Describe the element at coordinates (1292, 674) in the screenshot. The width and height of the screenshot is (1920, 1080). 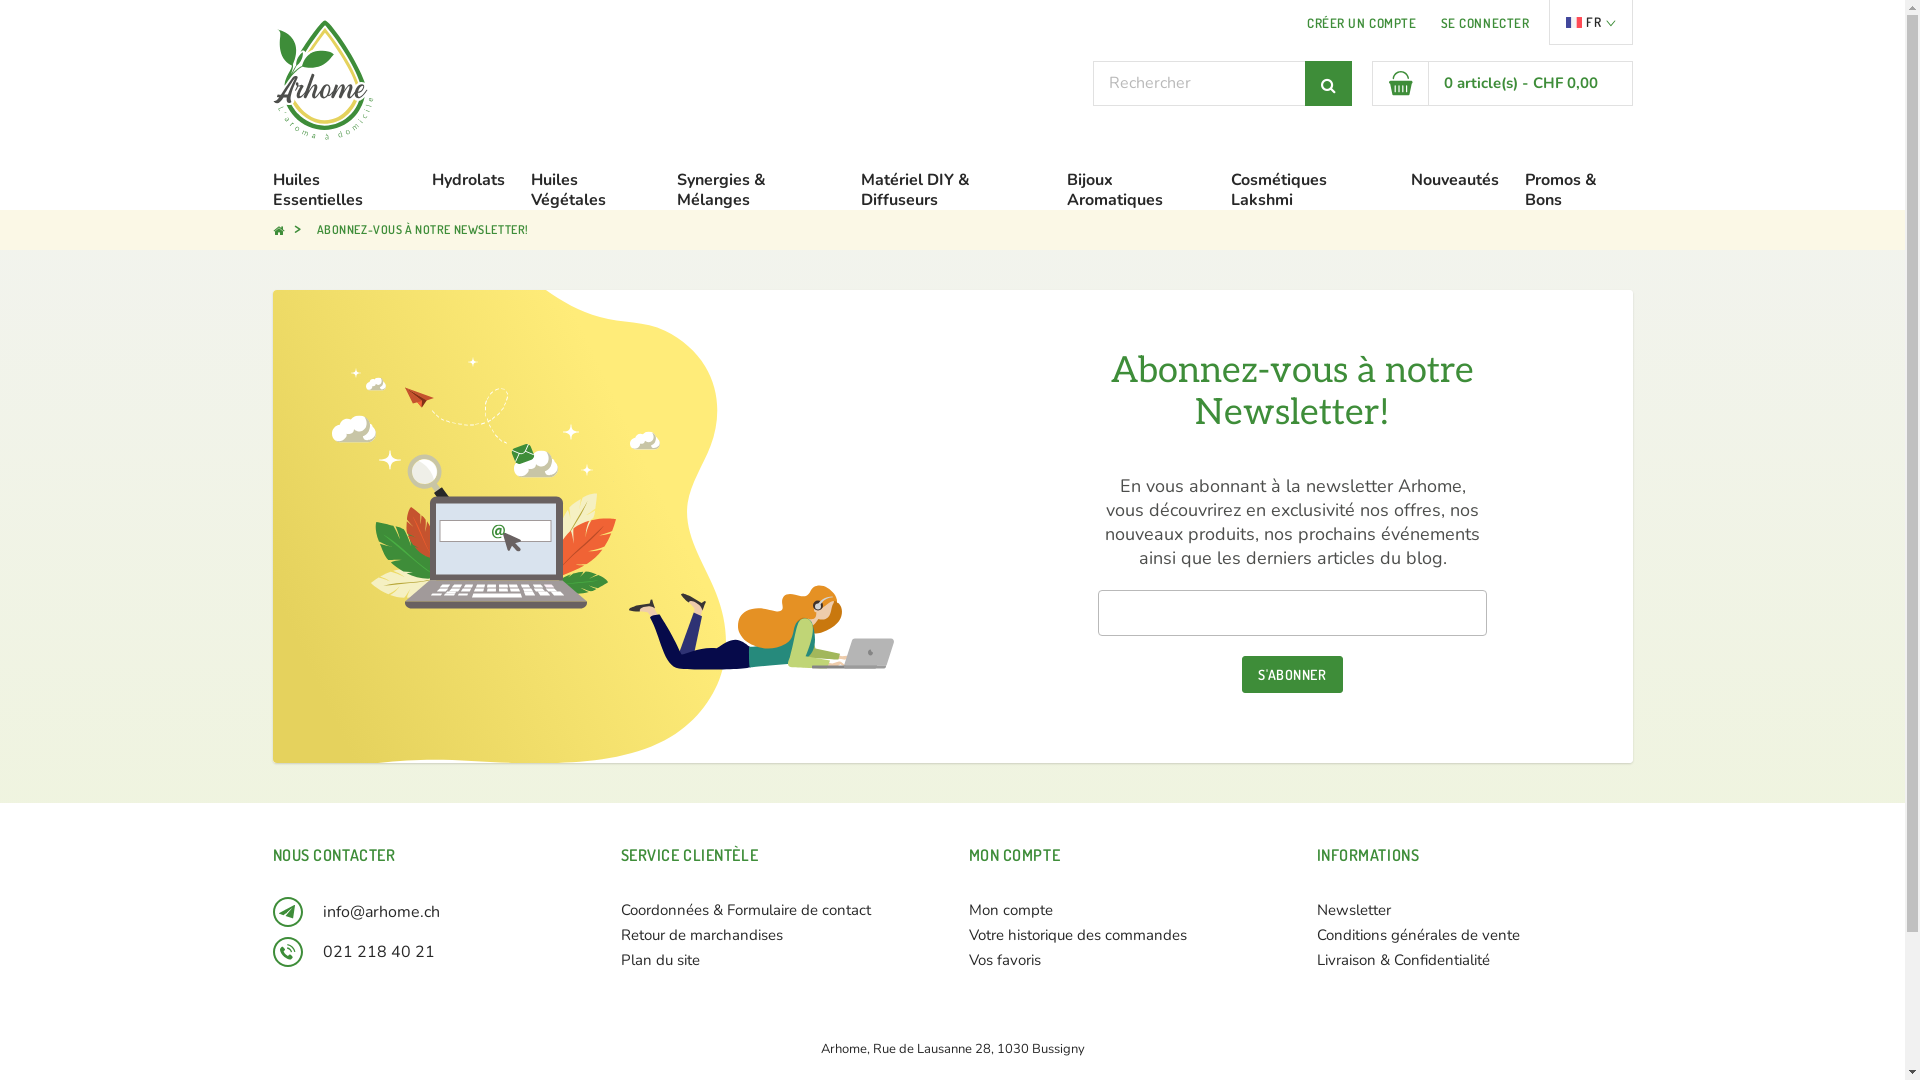
I see `S'abonner` at that location.